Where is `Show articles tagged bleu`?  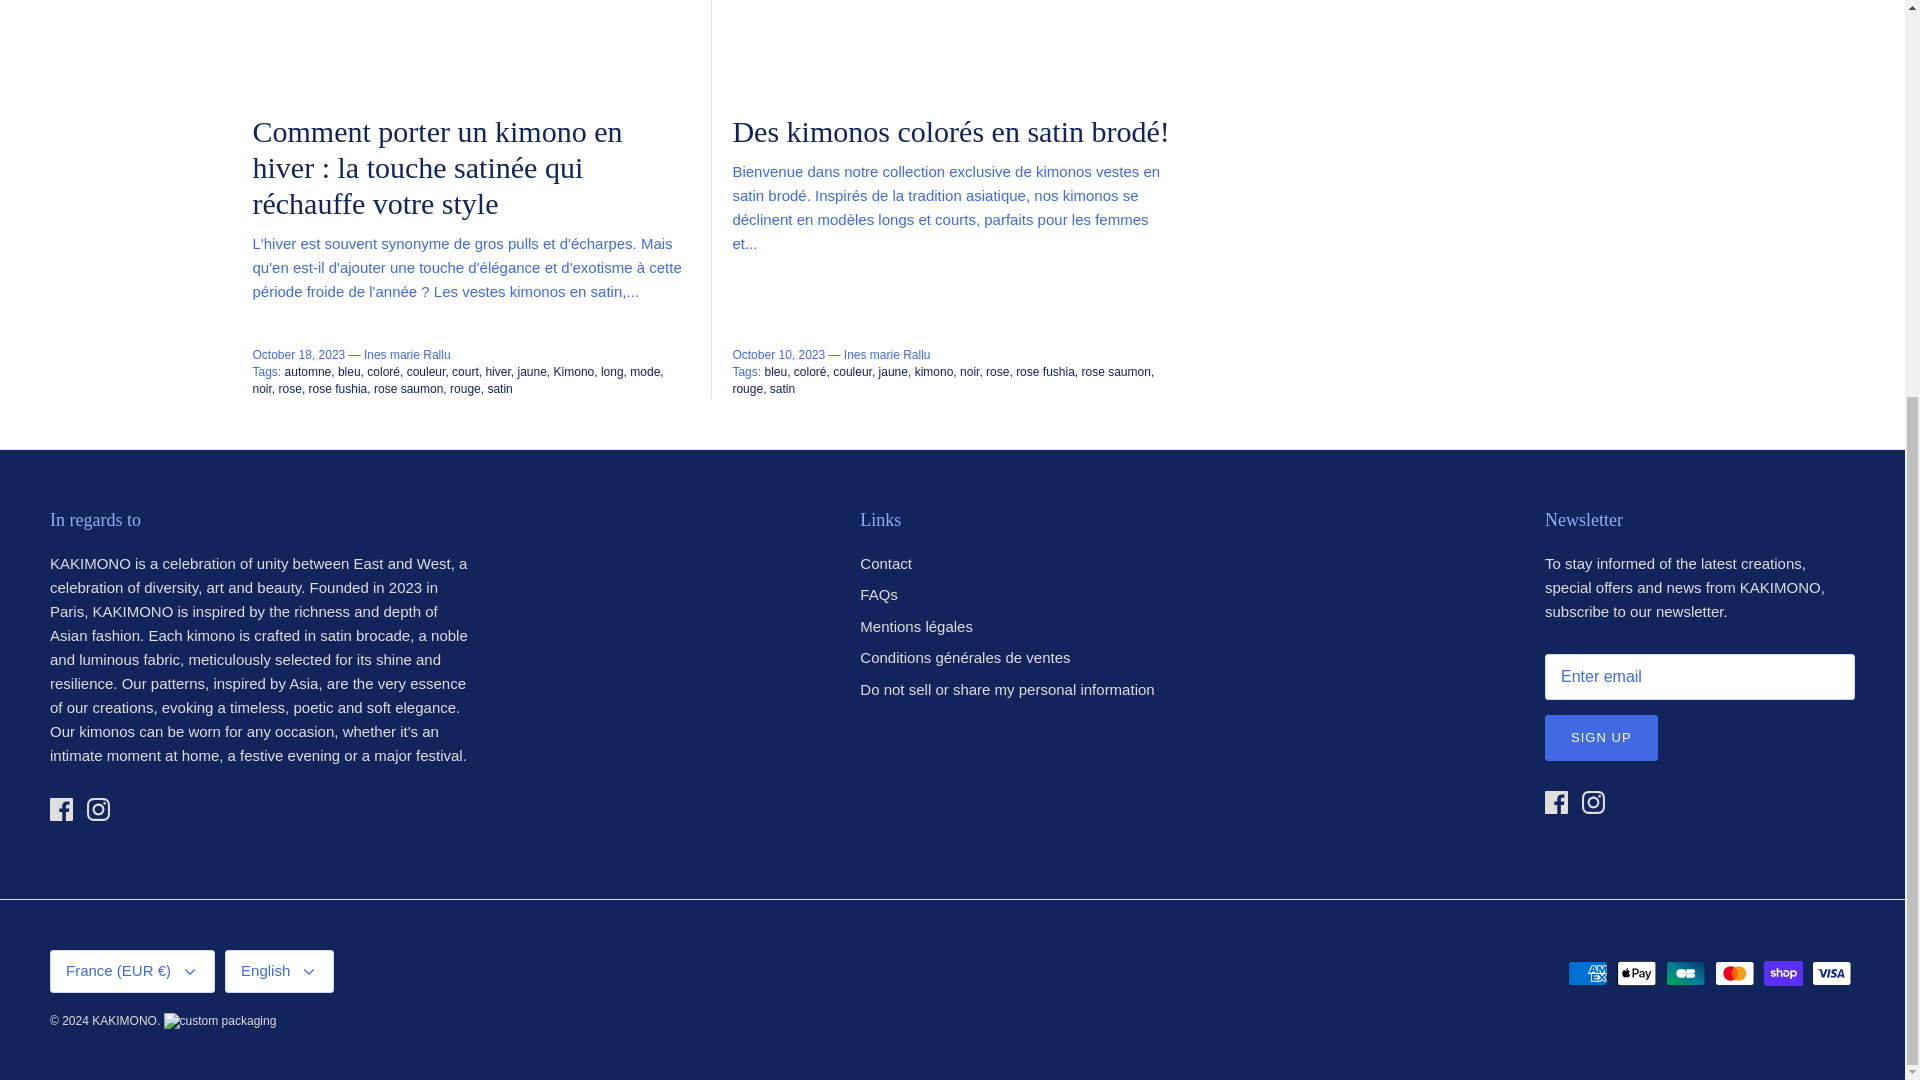 Show articles tagged bleu is located at coordinates (350, 372).